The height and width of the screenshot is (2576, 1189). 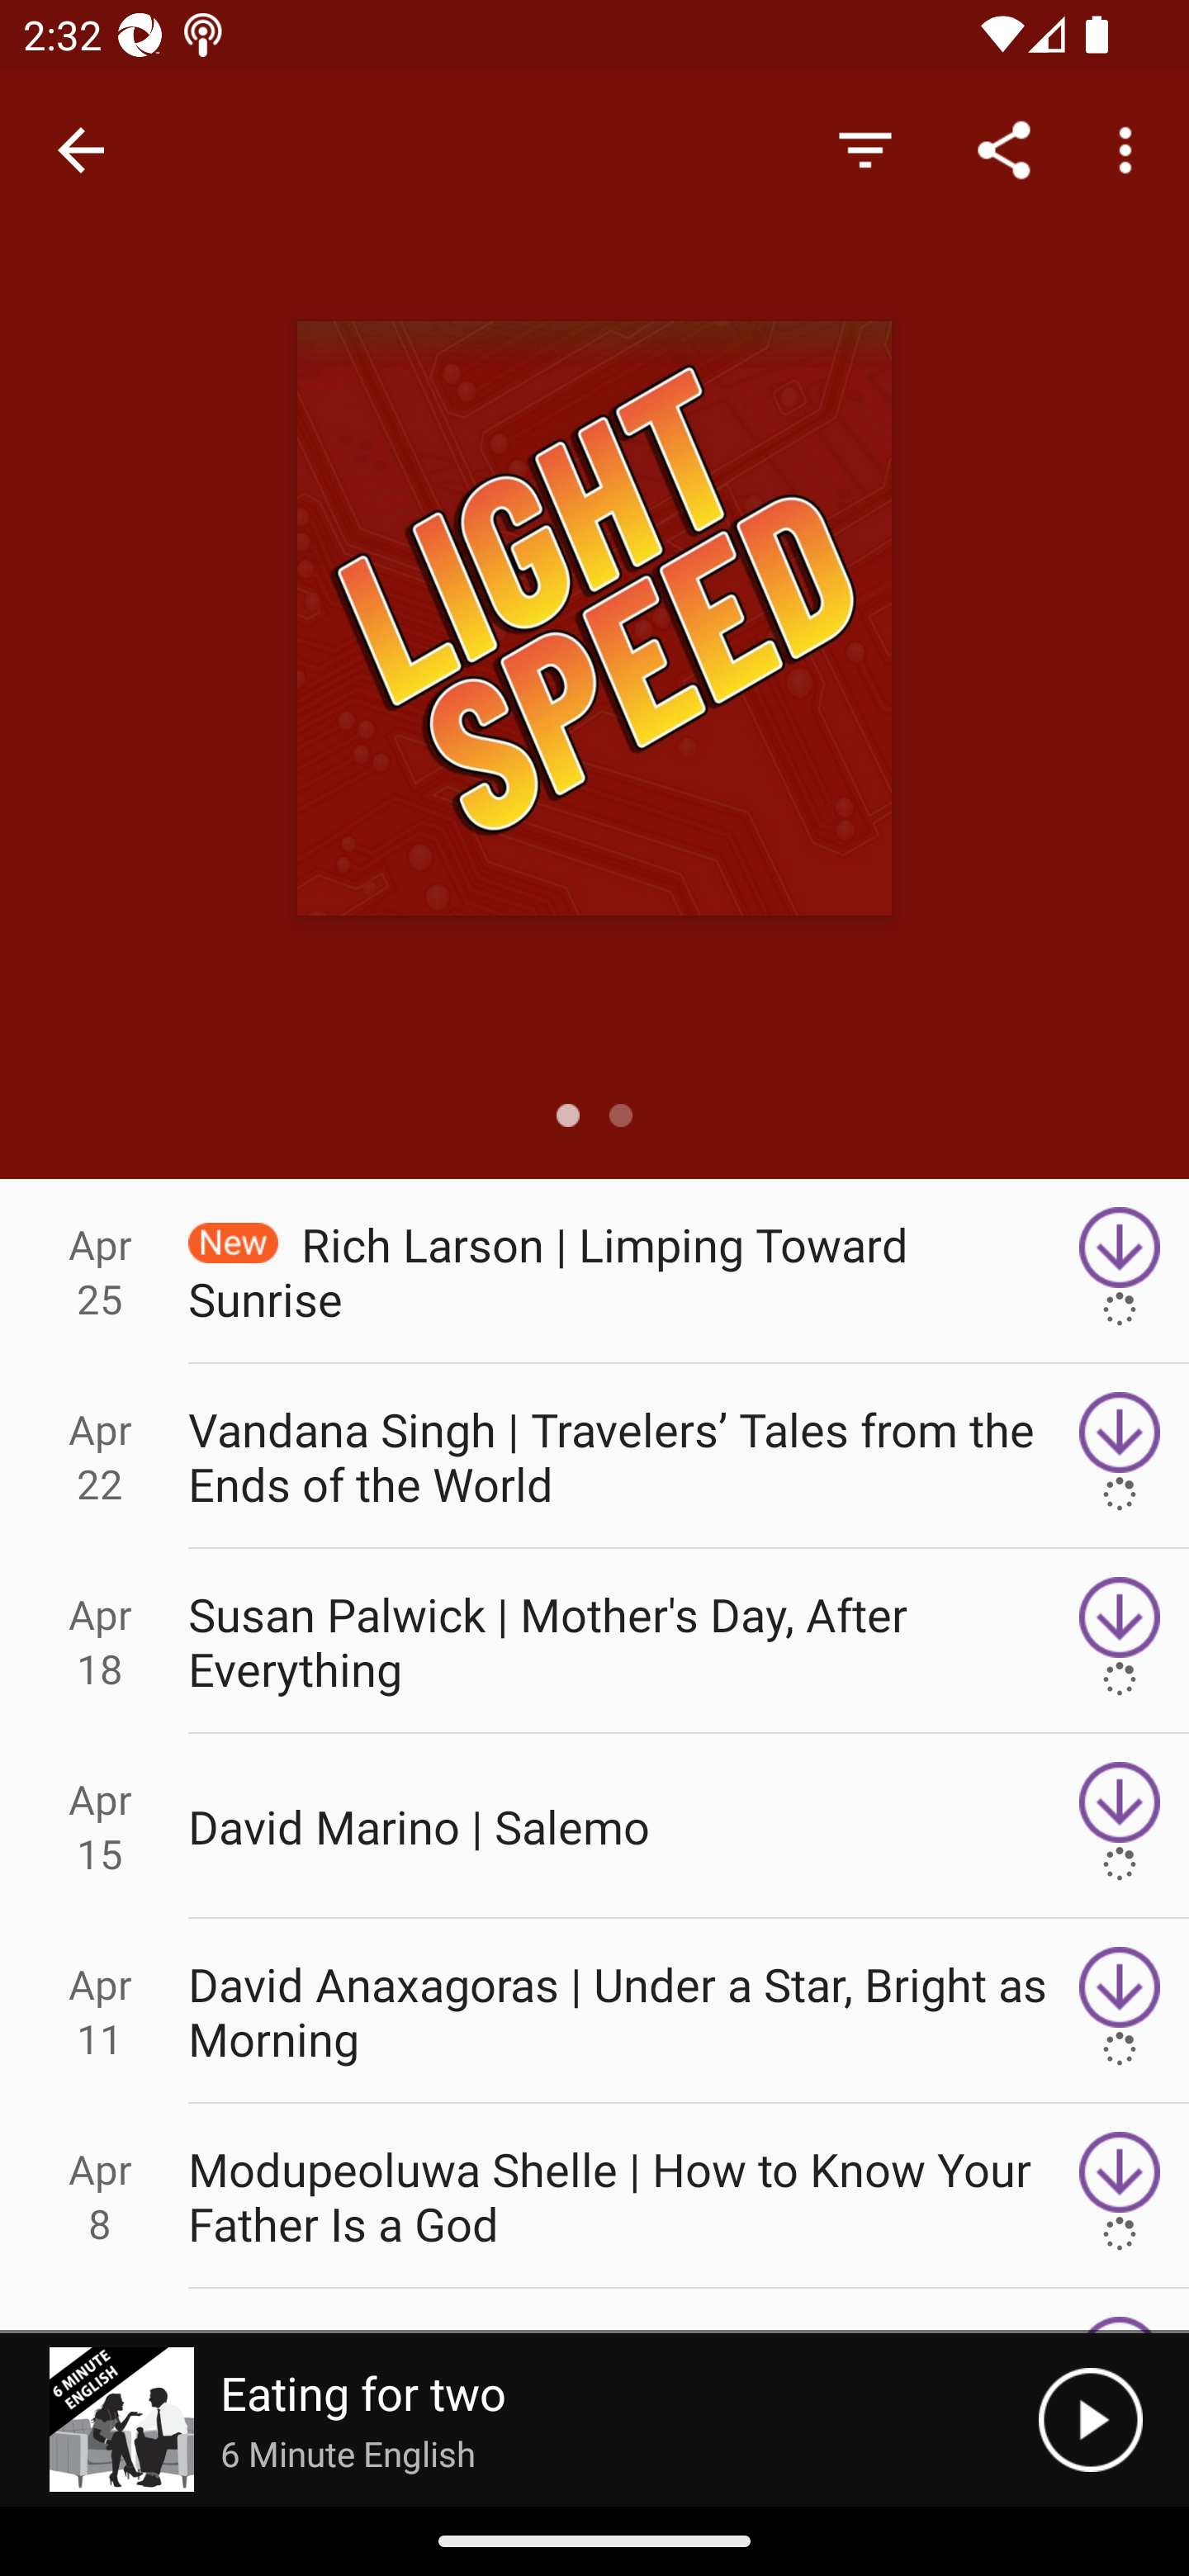 What do you see at coordinates (1131, 149) in the screenshot?
I see `More options` at bounding box center [1131, 149].